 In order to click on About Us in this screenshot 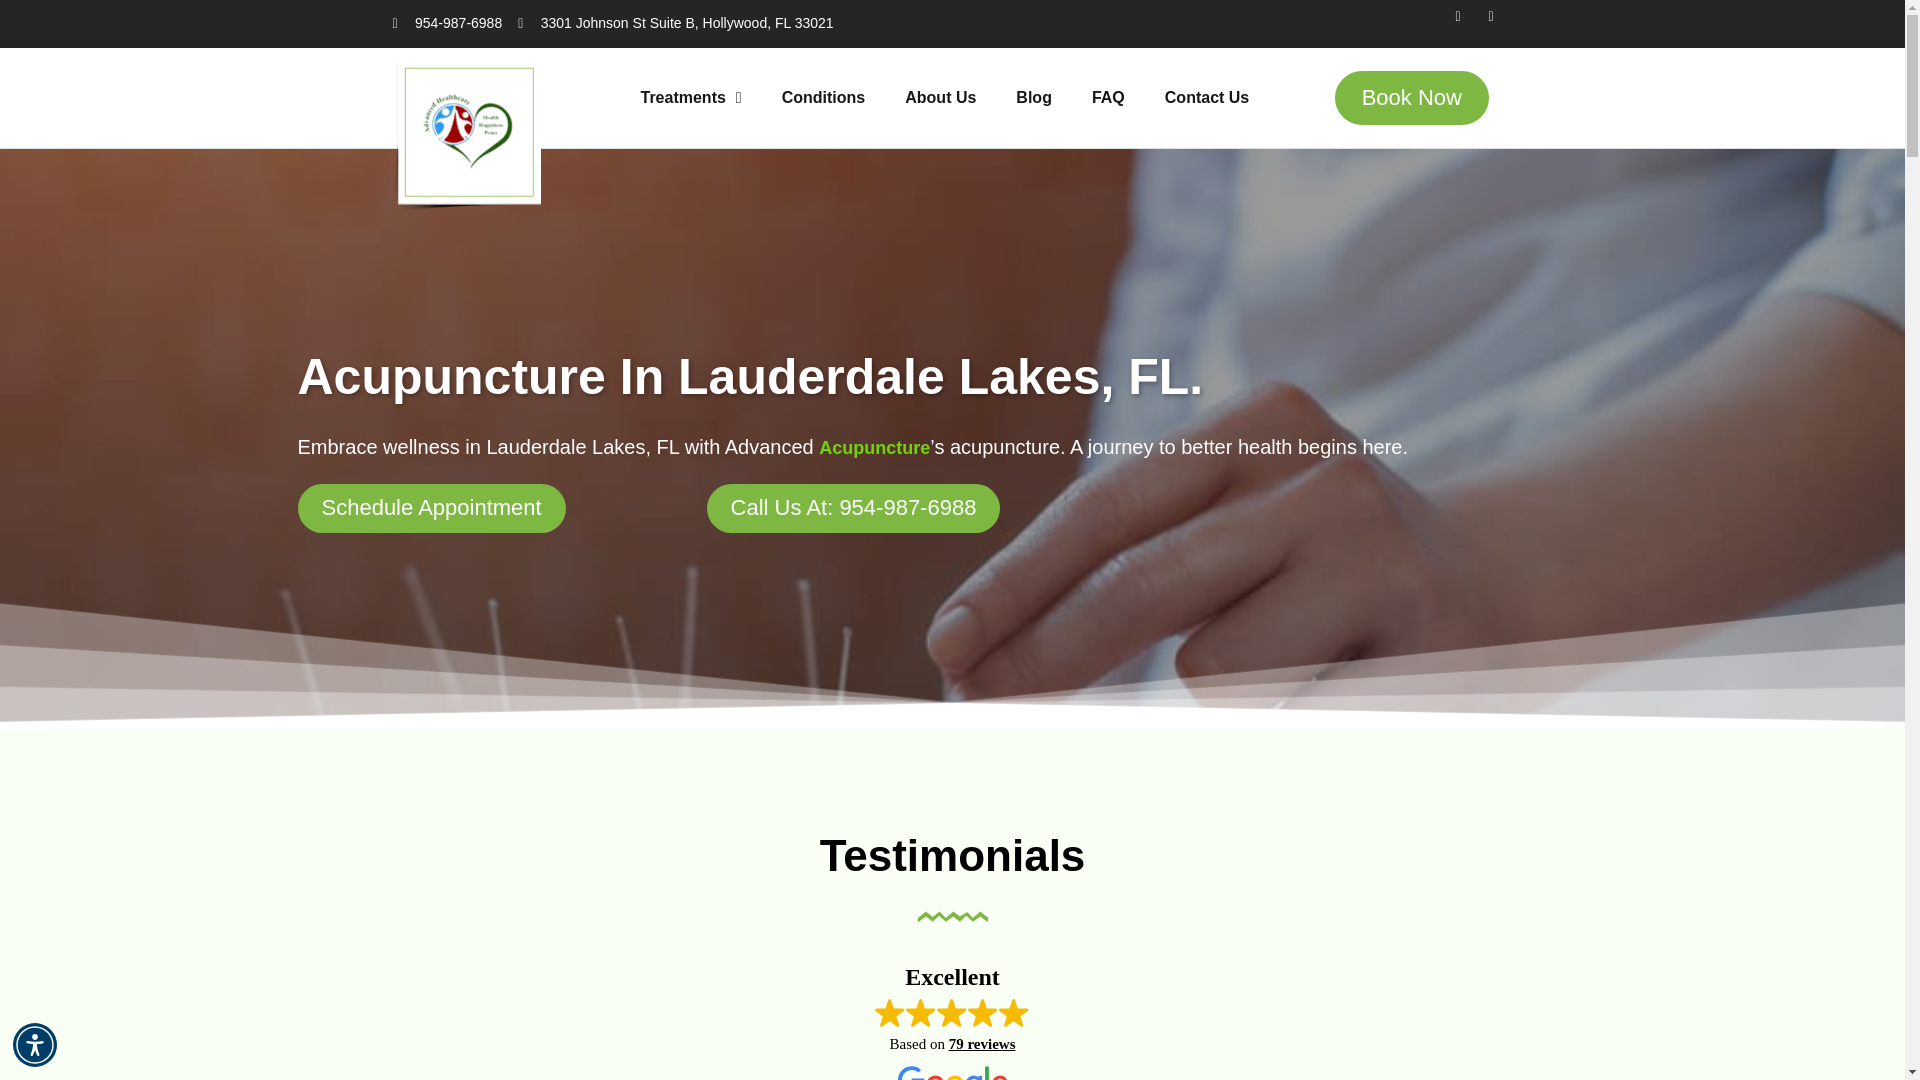, I will do `click(940, 97)`.